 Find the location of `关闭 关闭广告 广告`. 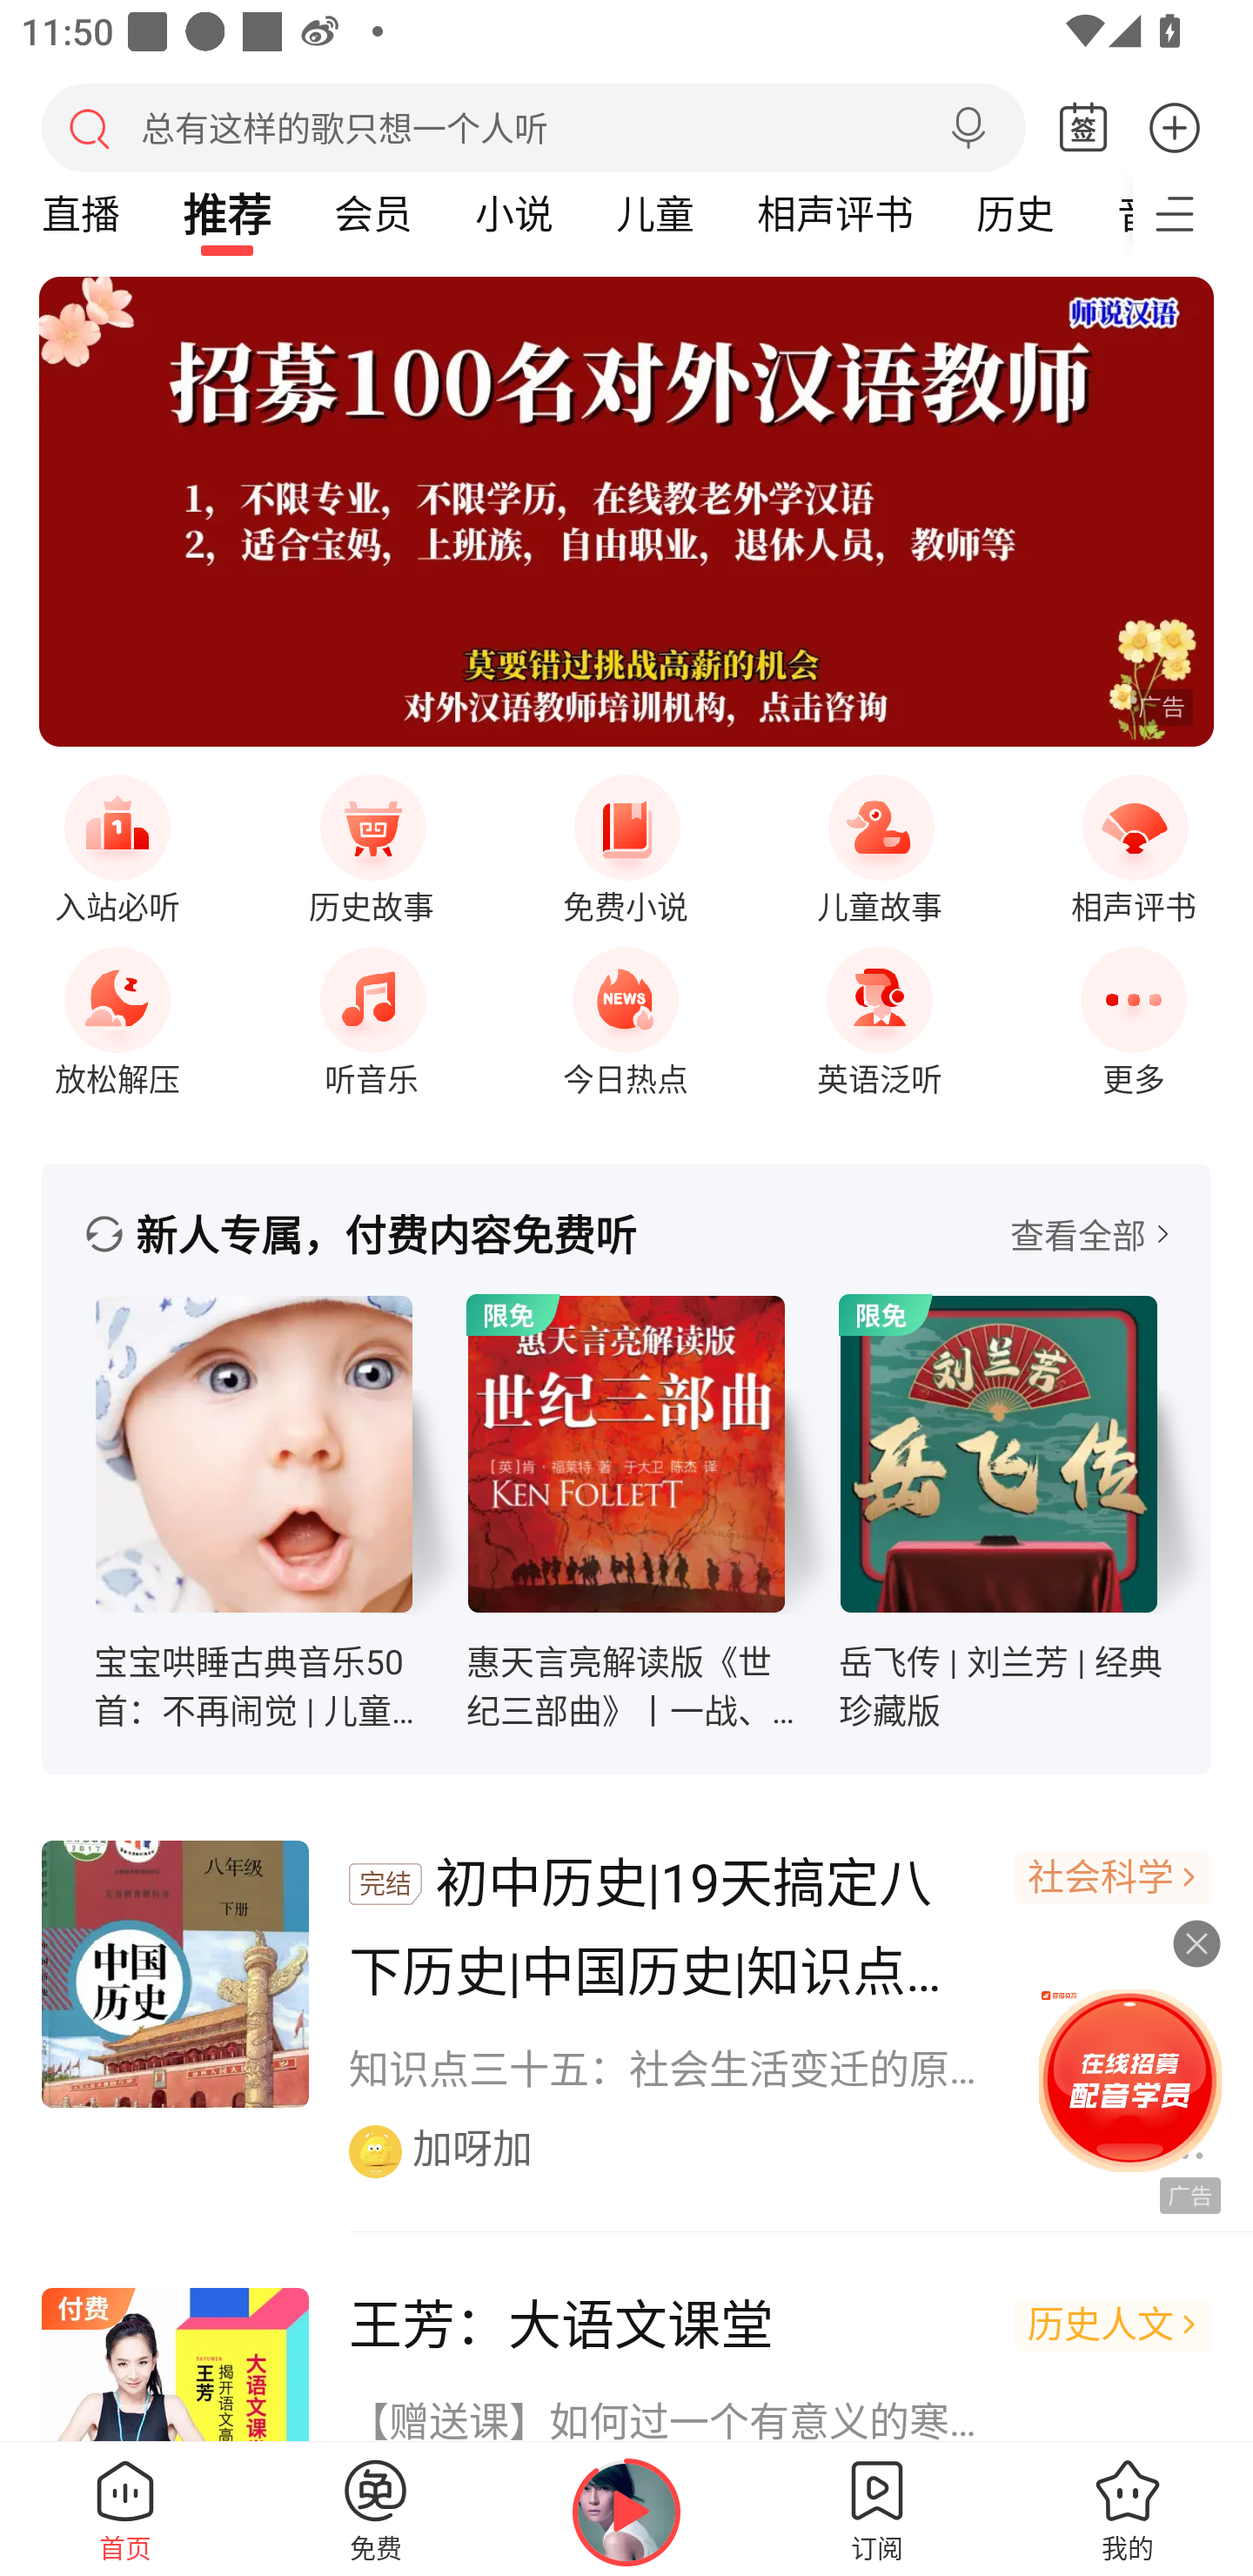

关闭 关闭广告 广告 is located at coordinates (1126, 2076).